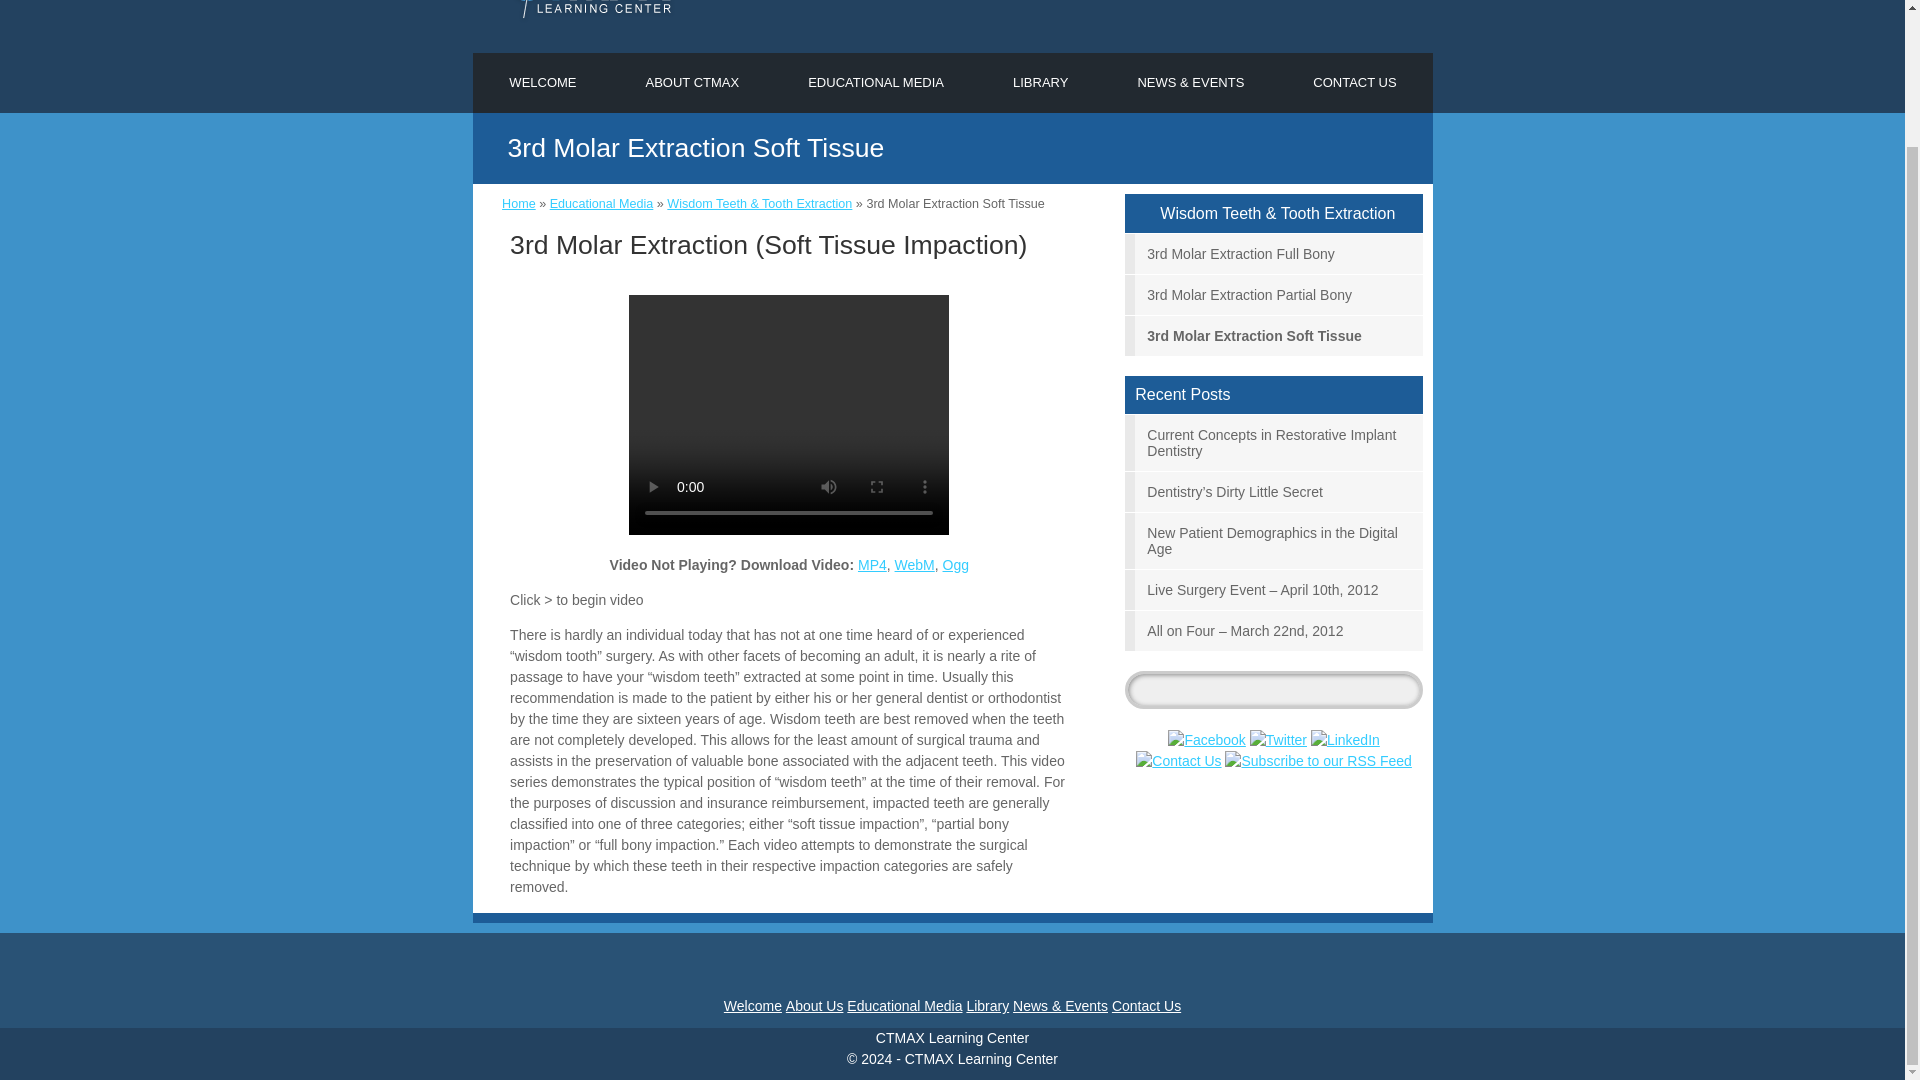  Describe the element at coordinates (1206, 740) in the screenshot. I see `Facebook` at that location.